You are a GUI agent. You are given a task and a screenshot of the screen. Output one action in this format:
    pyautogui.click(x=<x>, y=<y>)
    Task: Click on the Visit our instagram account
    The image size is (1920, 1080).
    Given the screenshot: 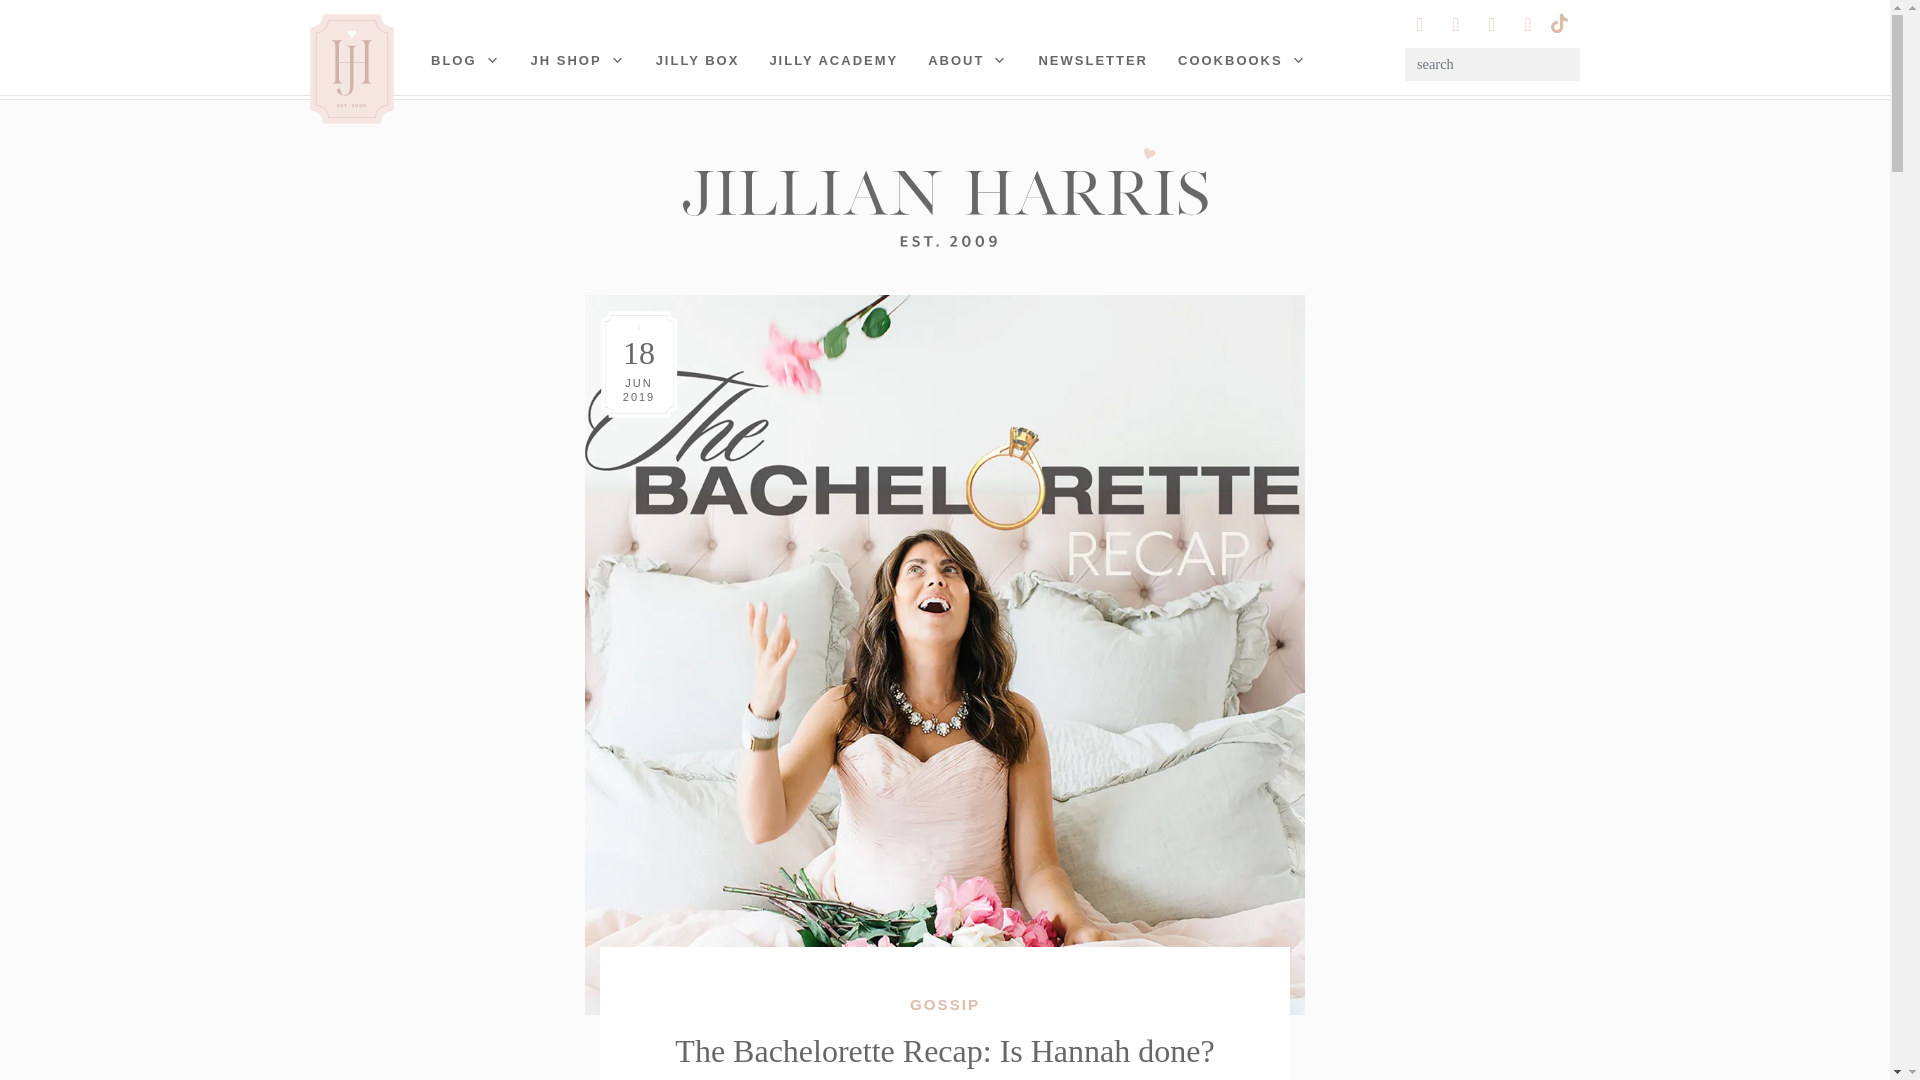 What is the action you would take?
    pyautogui.click(x=1420, y=24)
    